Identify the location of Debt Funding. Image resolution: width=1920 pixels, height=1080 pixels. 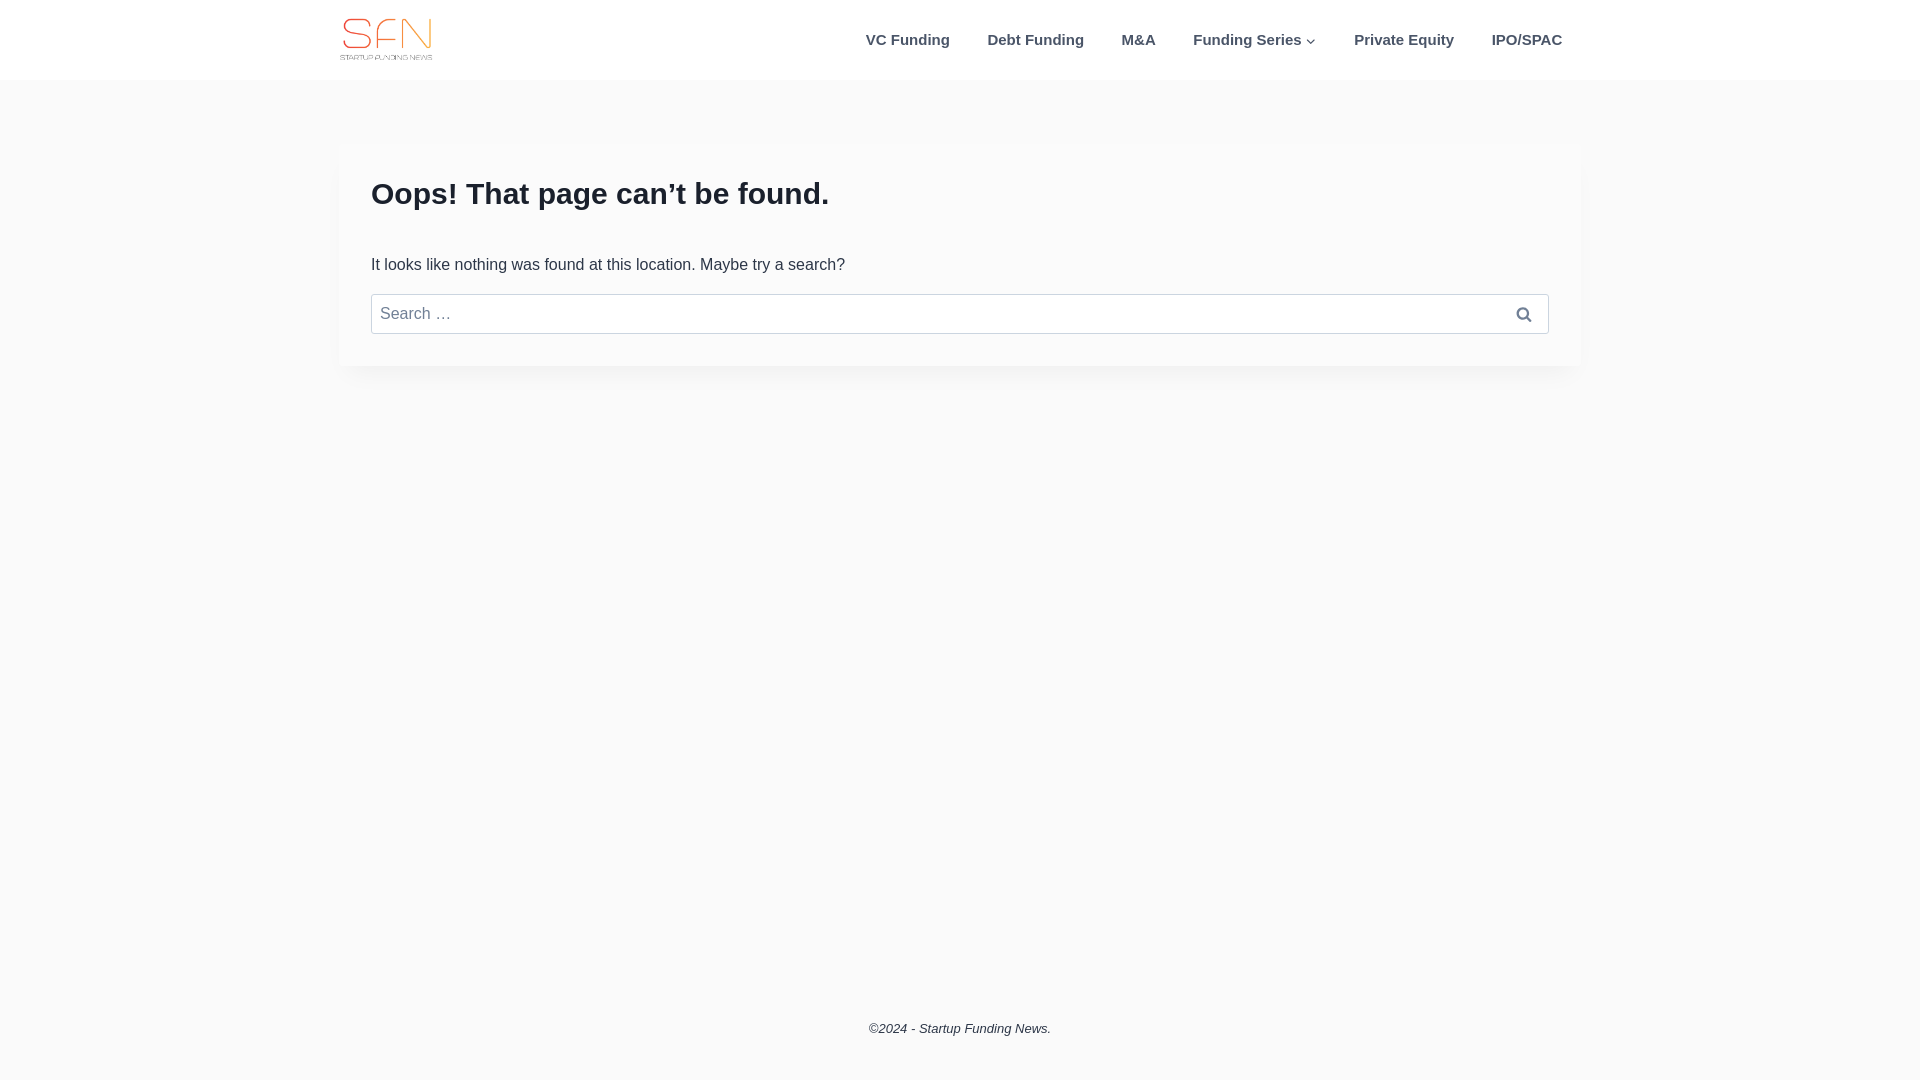
(1036, 40).